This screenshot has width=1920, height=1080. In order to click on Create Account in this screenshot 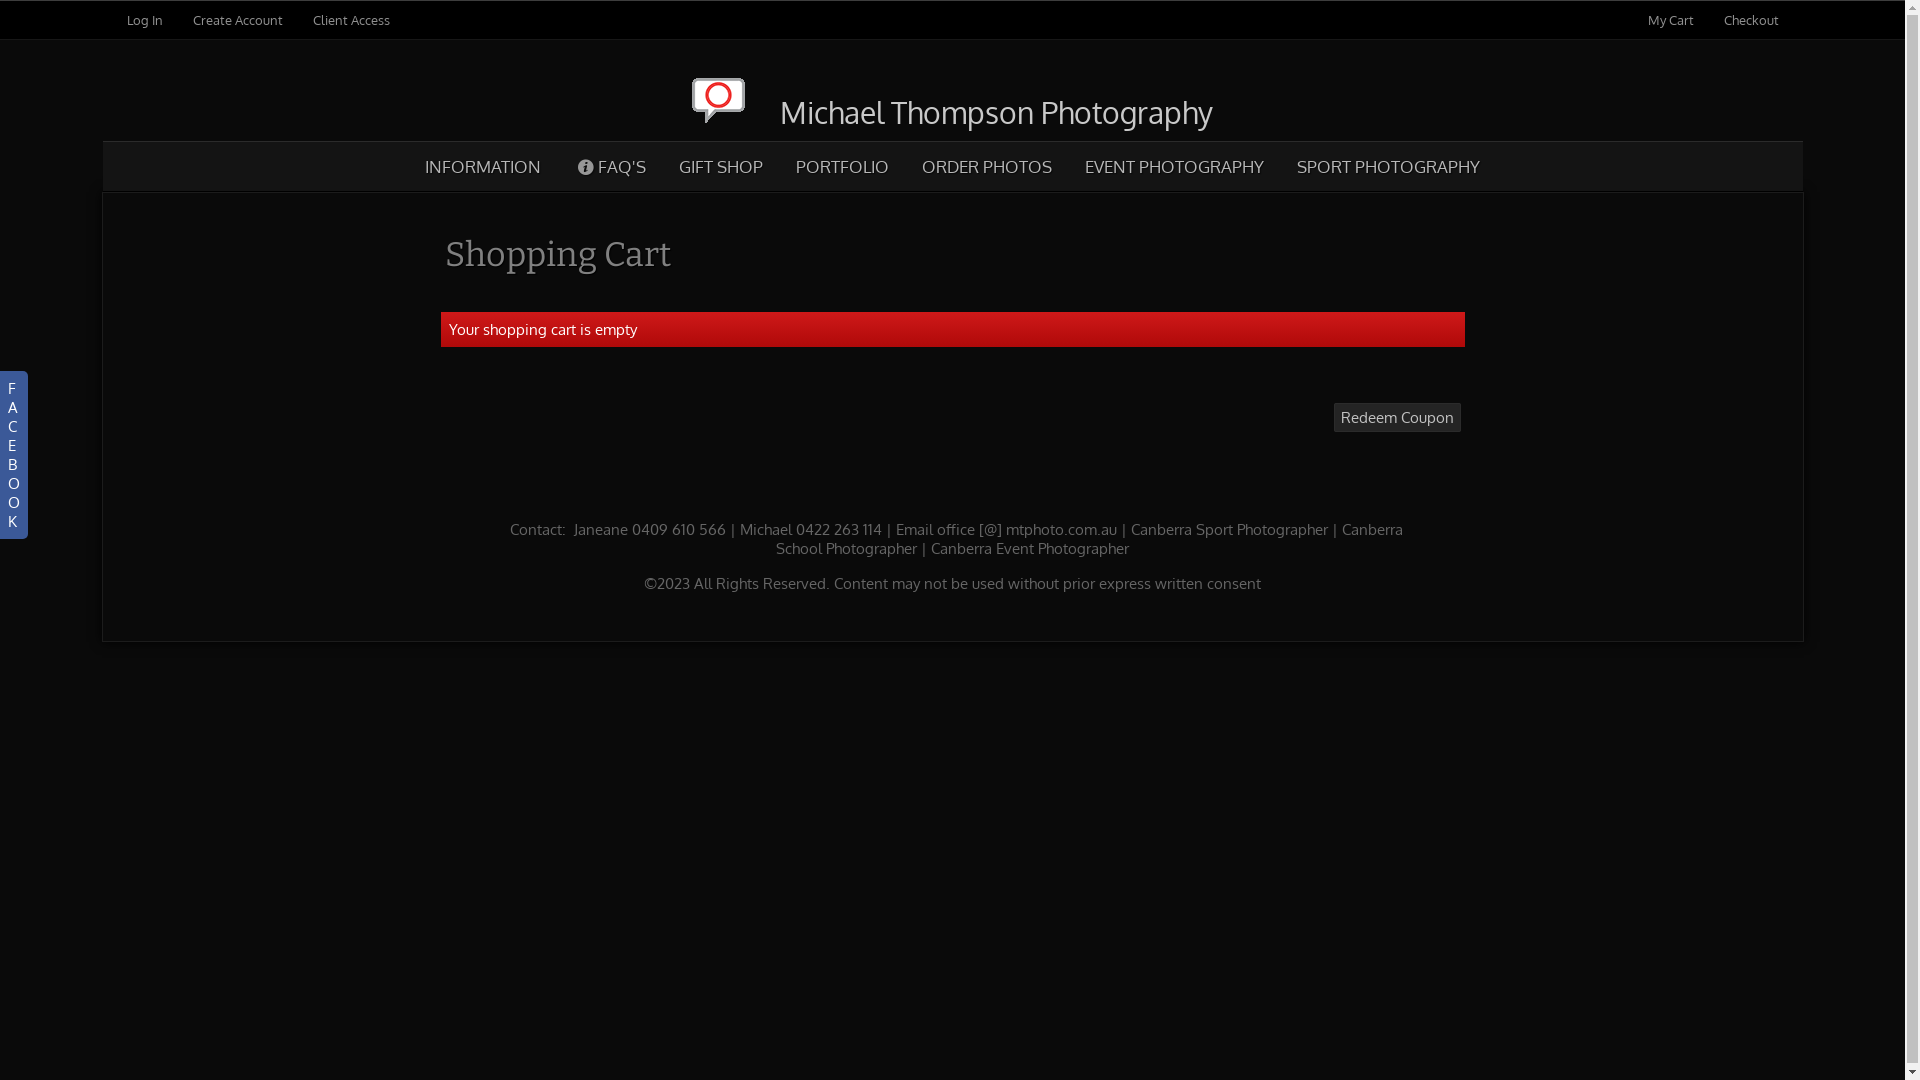, I will do `click(237, 20)`.